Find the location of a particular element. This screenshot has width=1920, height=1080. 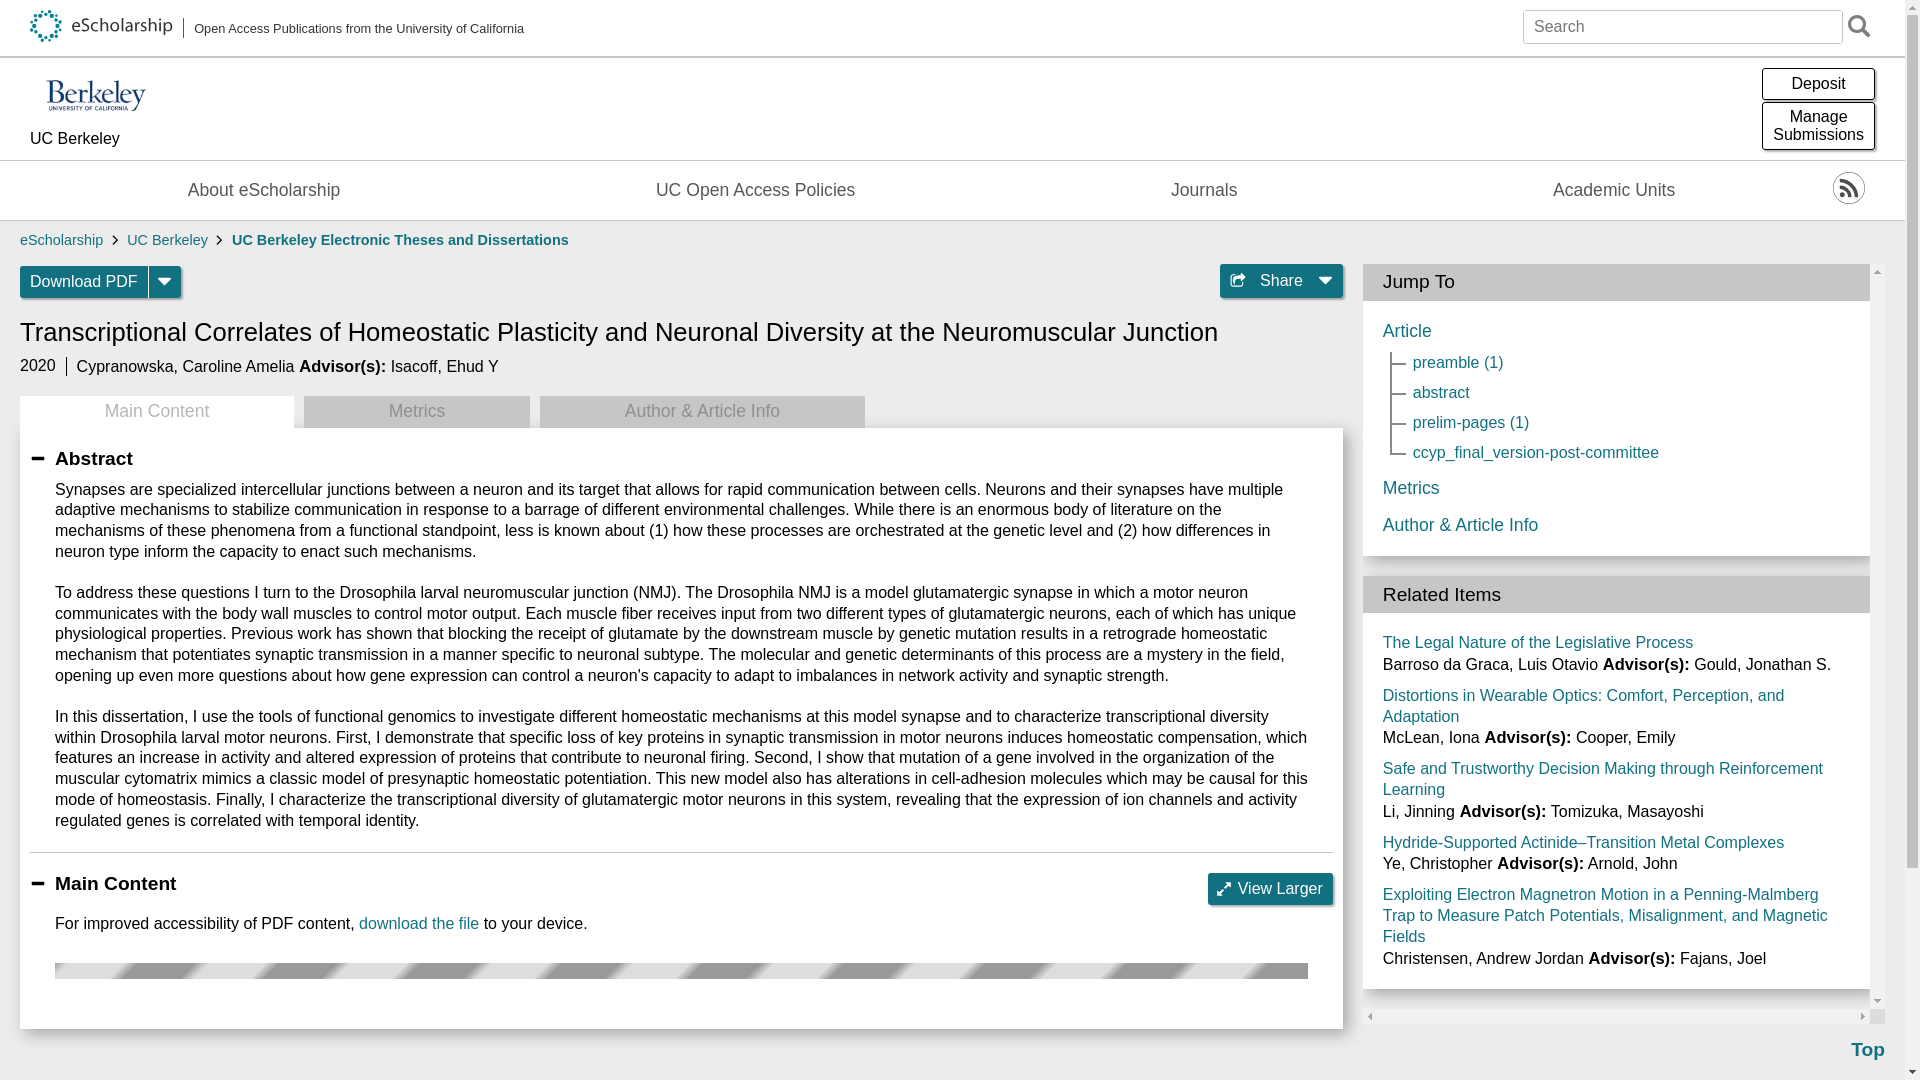

UC Berkeley is located at coordinates (416, 412).